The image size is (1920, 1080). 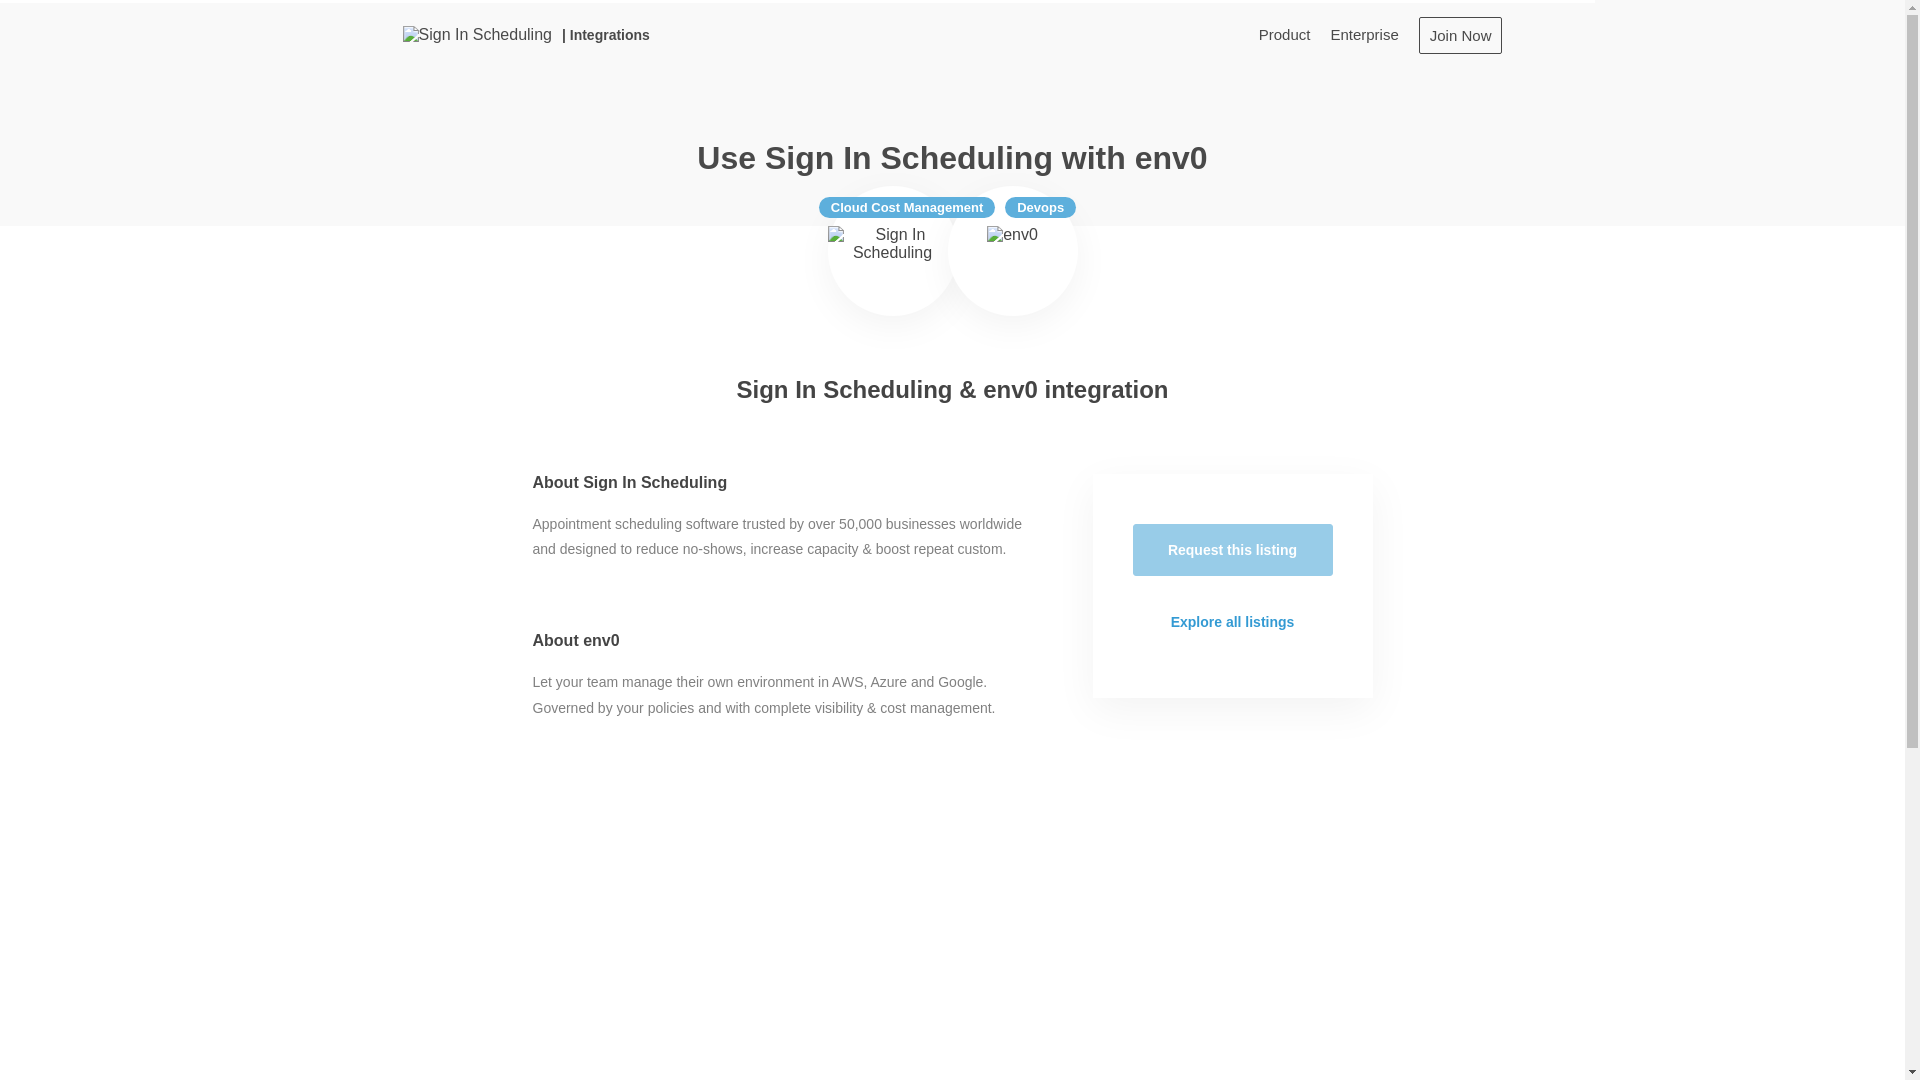 What do you see at coordinates (1232, 622) in the screenshot?
I see `Explore all listings` at bounding box center [1232, 622].